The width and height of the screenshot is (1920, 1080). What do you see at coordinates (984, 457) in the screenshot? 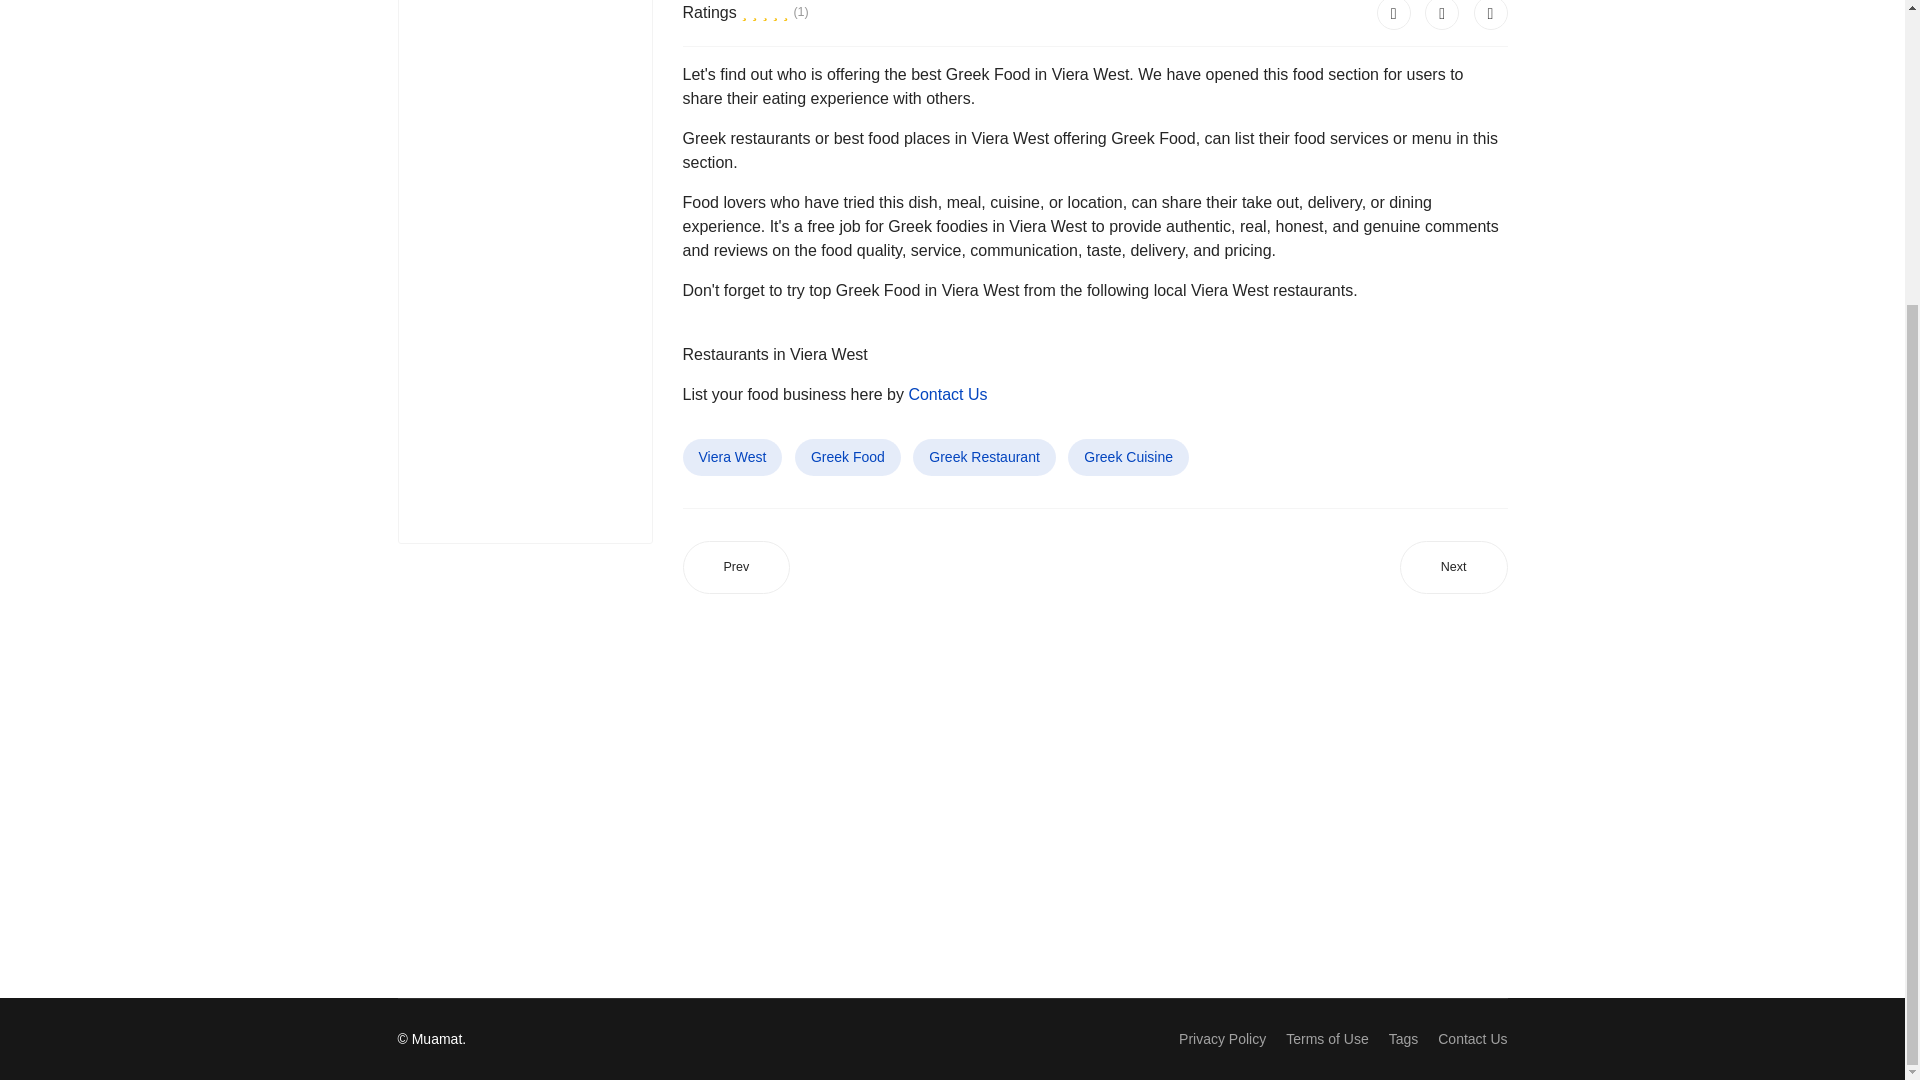
I see `Greek Restaurant` at bounding box center [984, 457].